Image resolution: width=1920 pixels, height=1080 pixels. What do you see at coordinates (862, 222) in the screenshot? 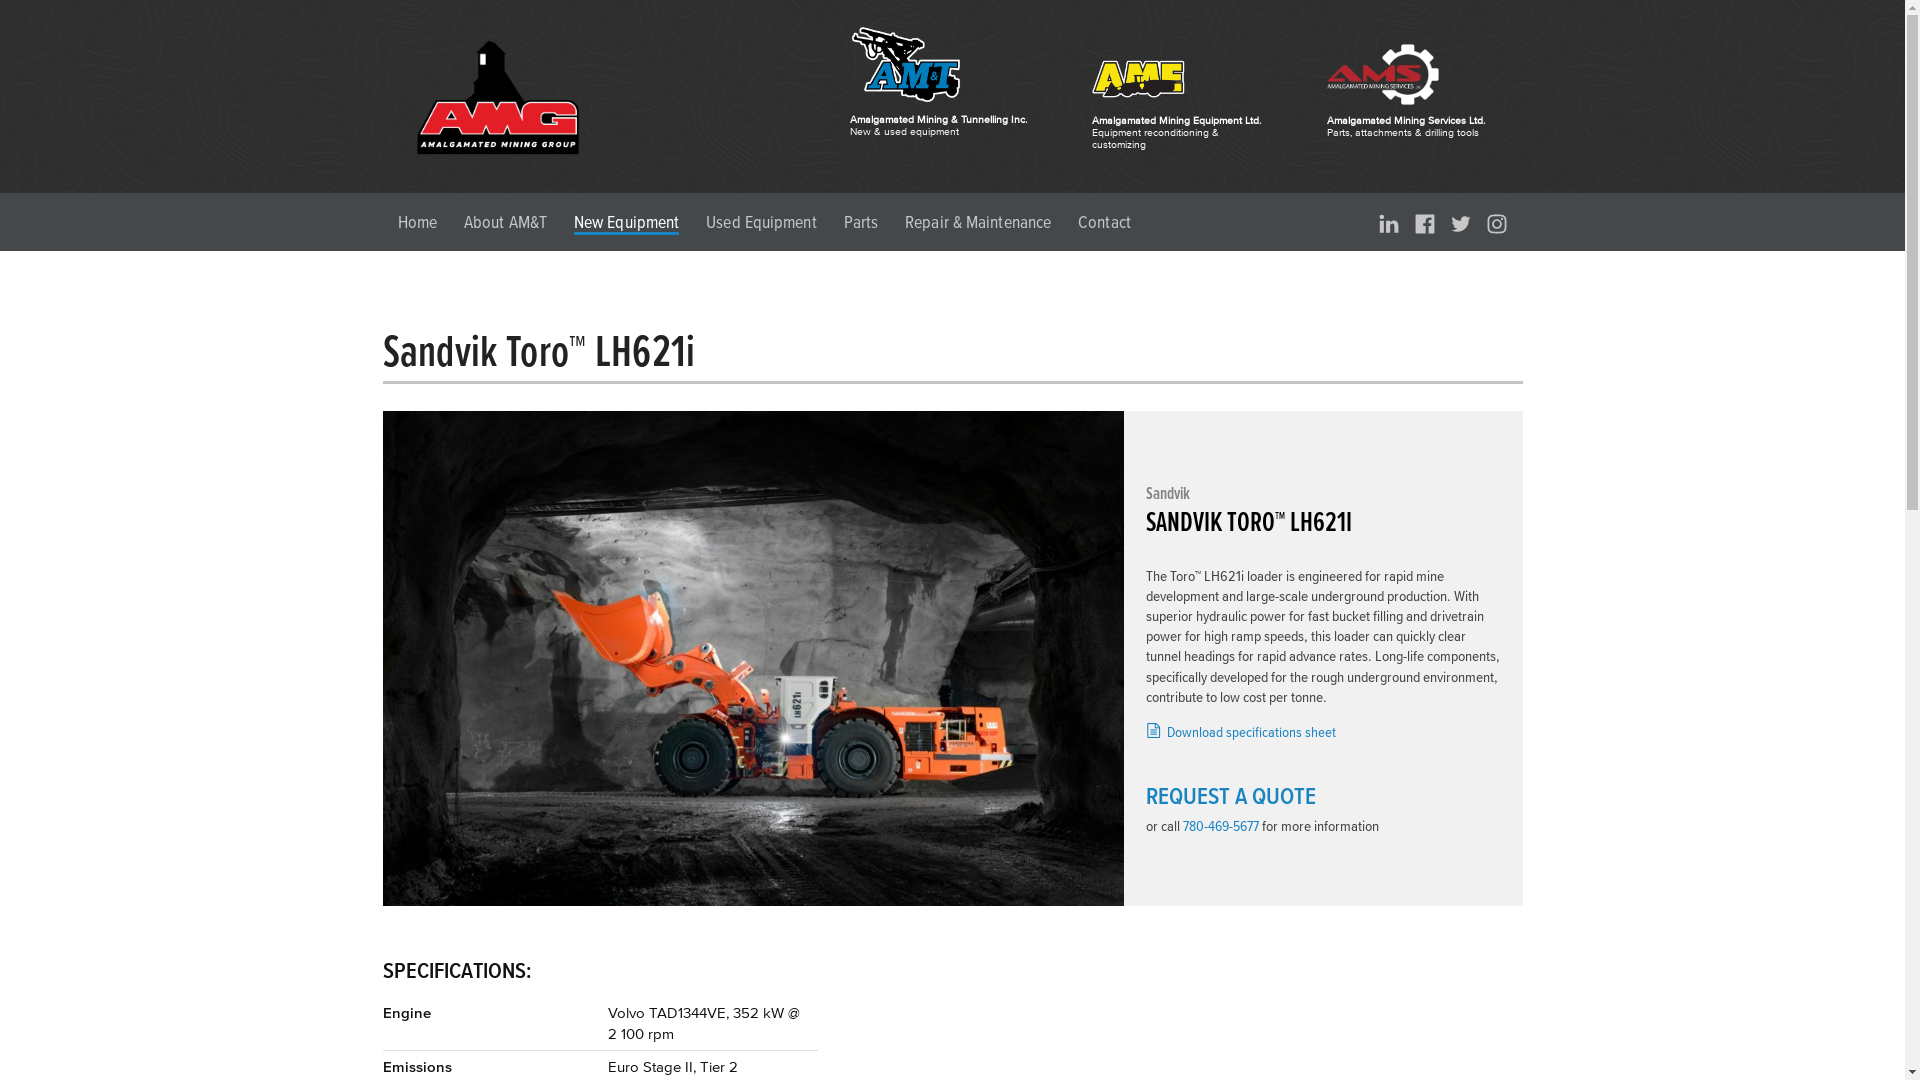
I see `Parts` at bounding box center [862, 222].